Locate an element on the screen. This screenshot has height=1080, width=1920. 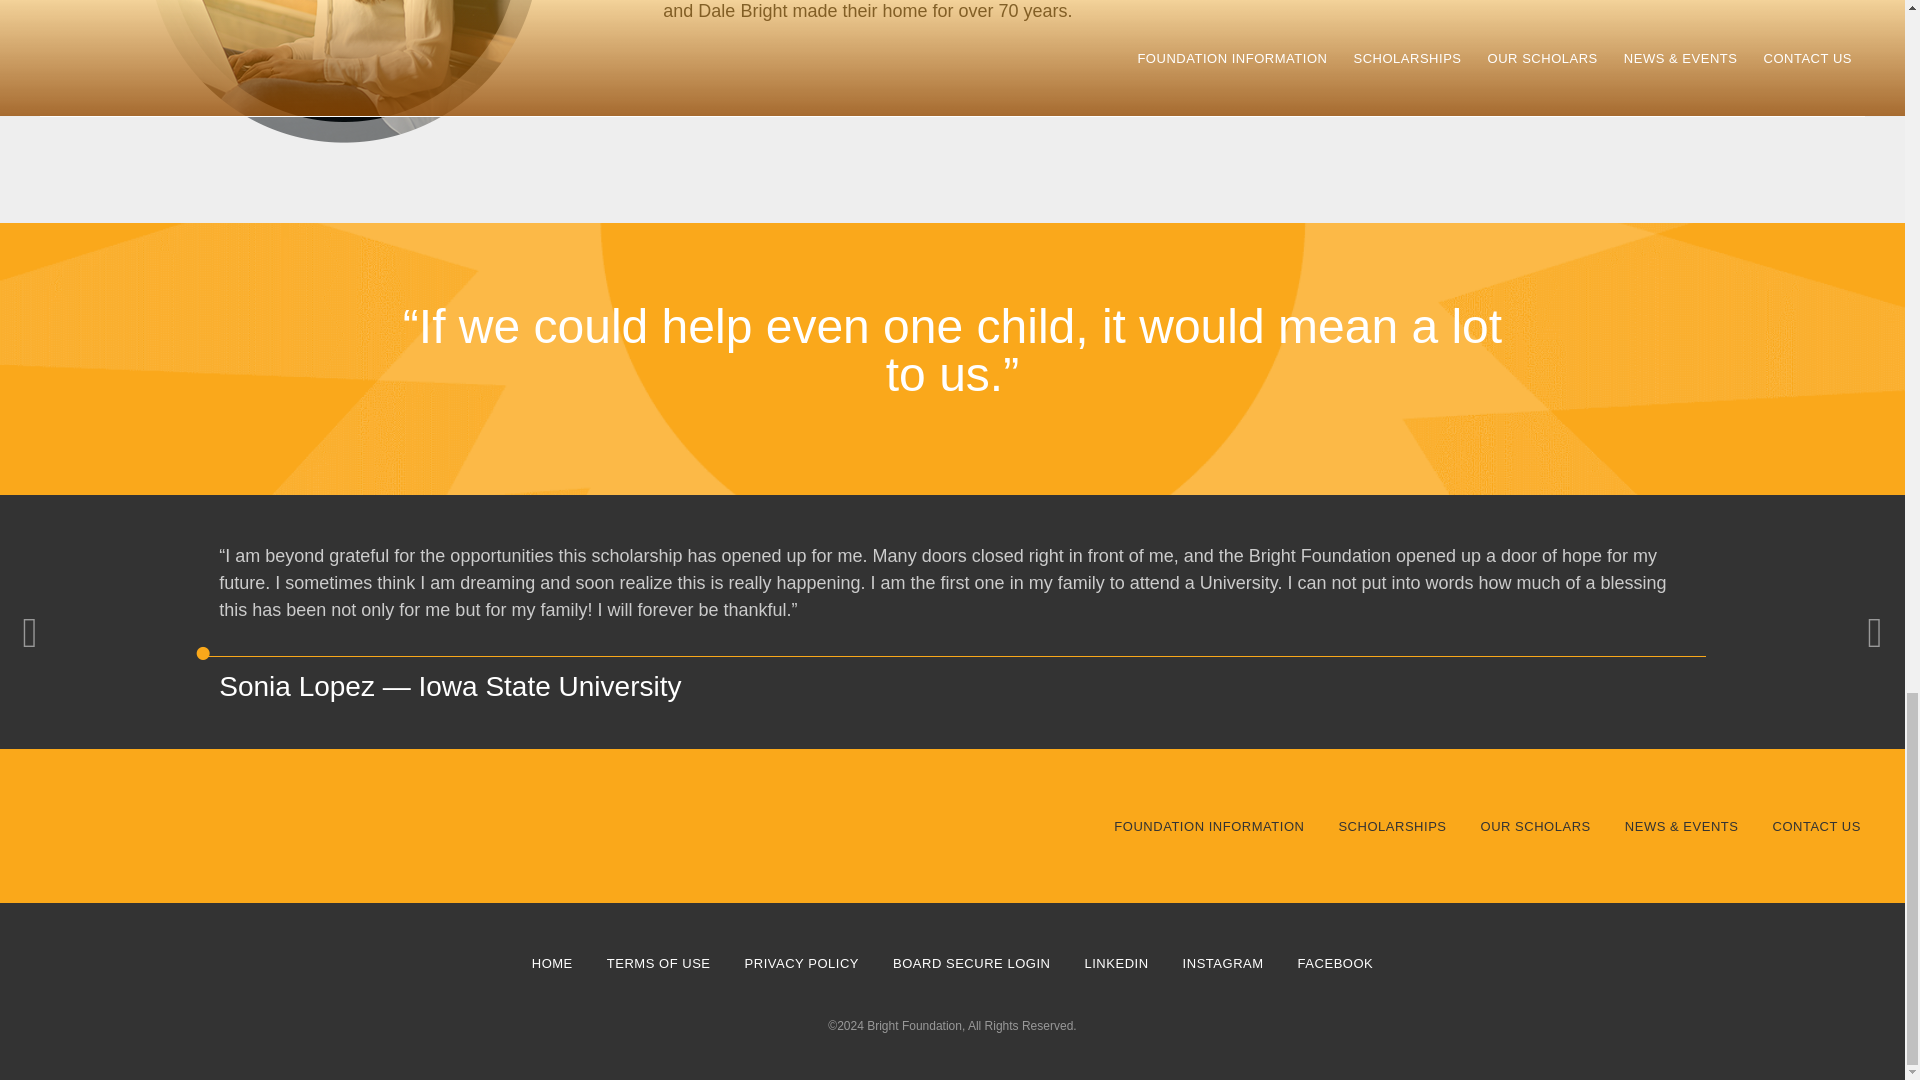
FACEBOOK is located at coordinates (1335, 962).